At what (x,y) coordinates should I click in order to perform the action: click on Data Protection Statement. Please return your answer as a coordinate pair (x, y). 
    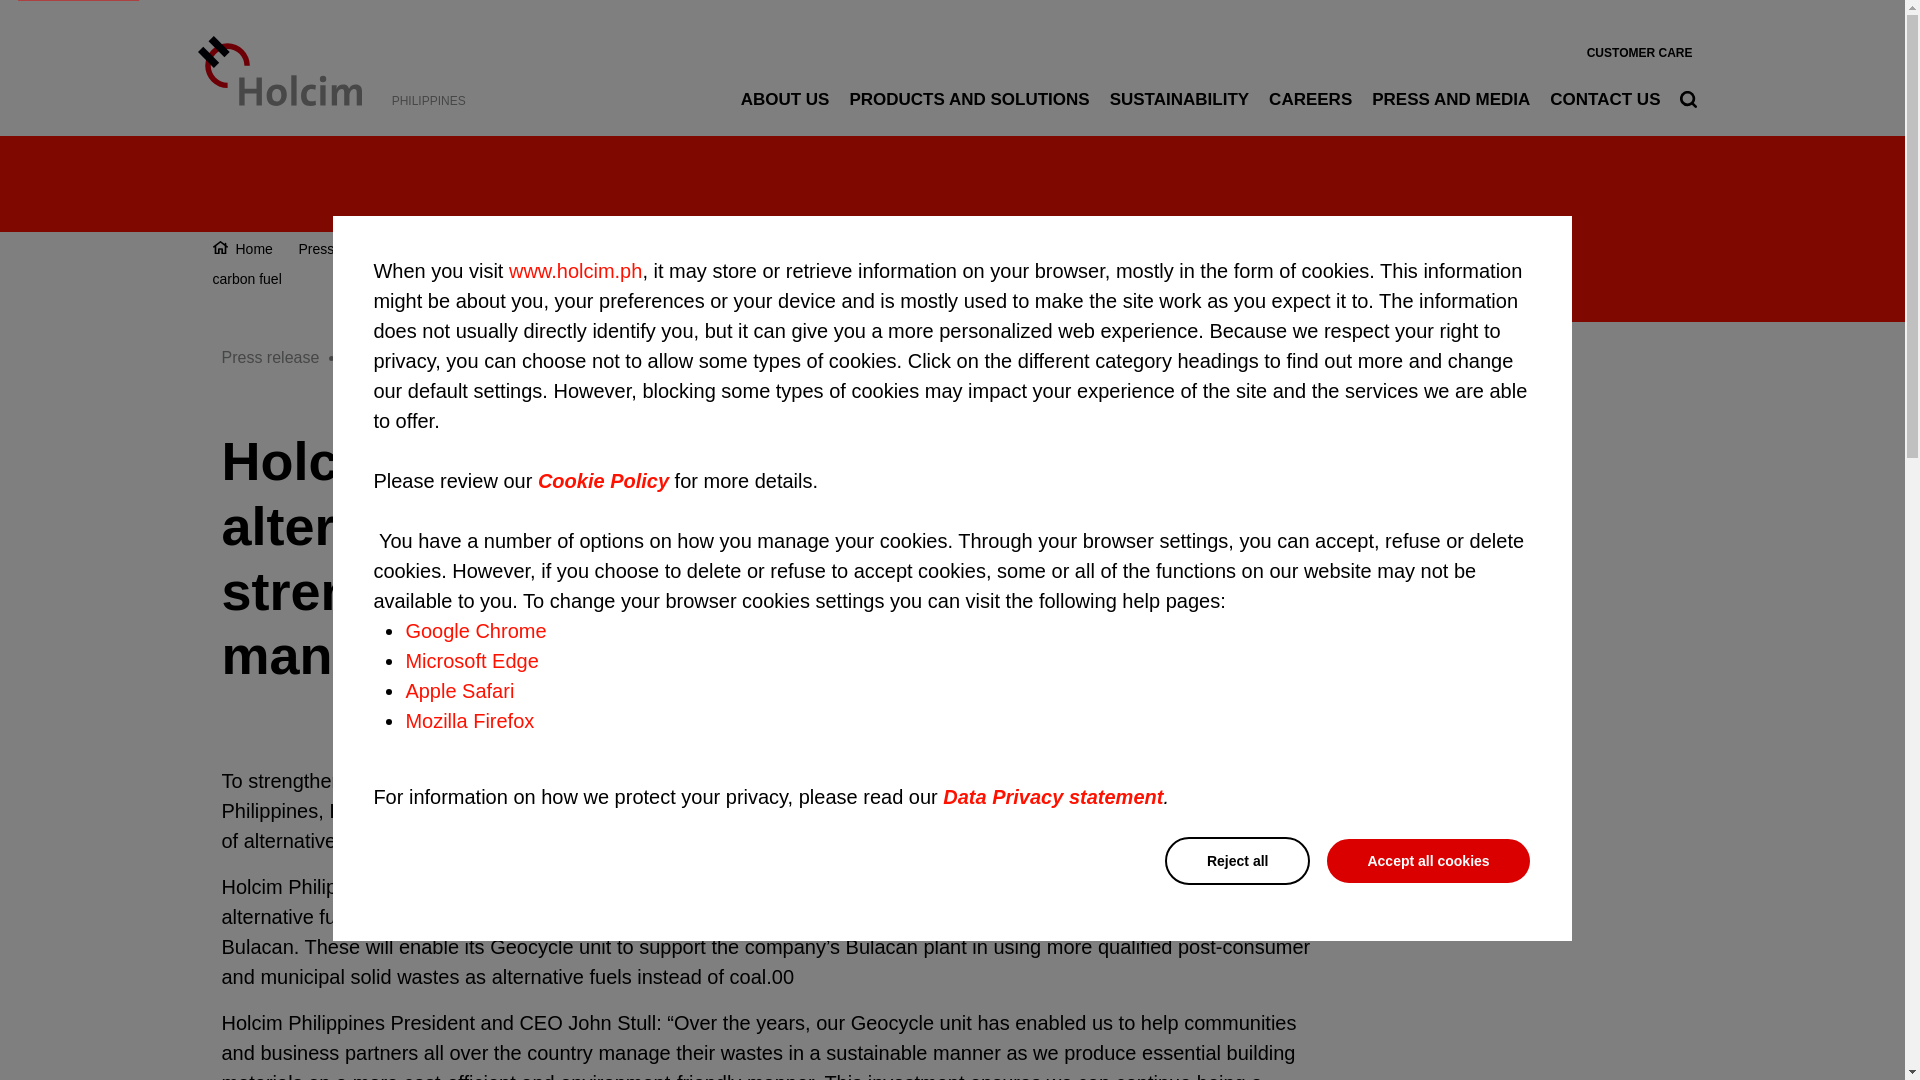
    Looking at the image, I should click on (1052, 796).